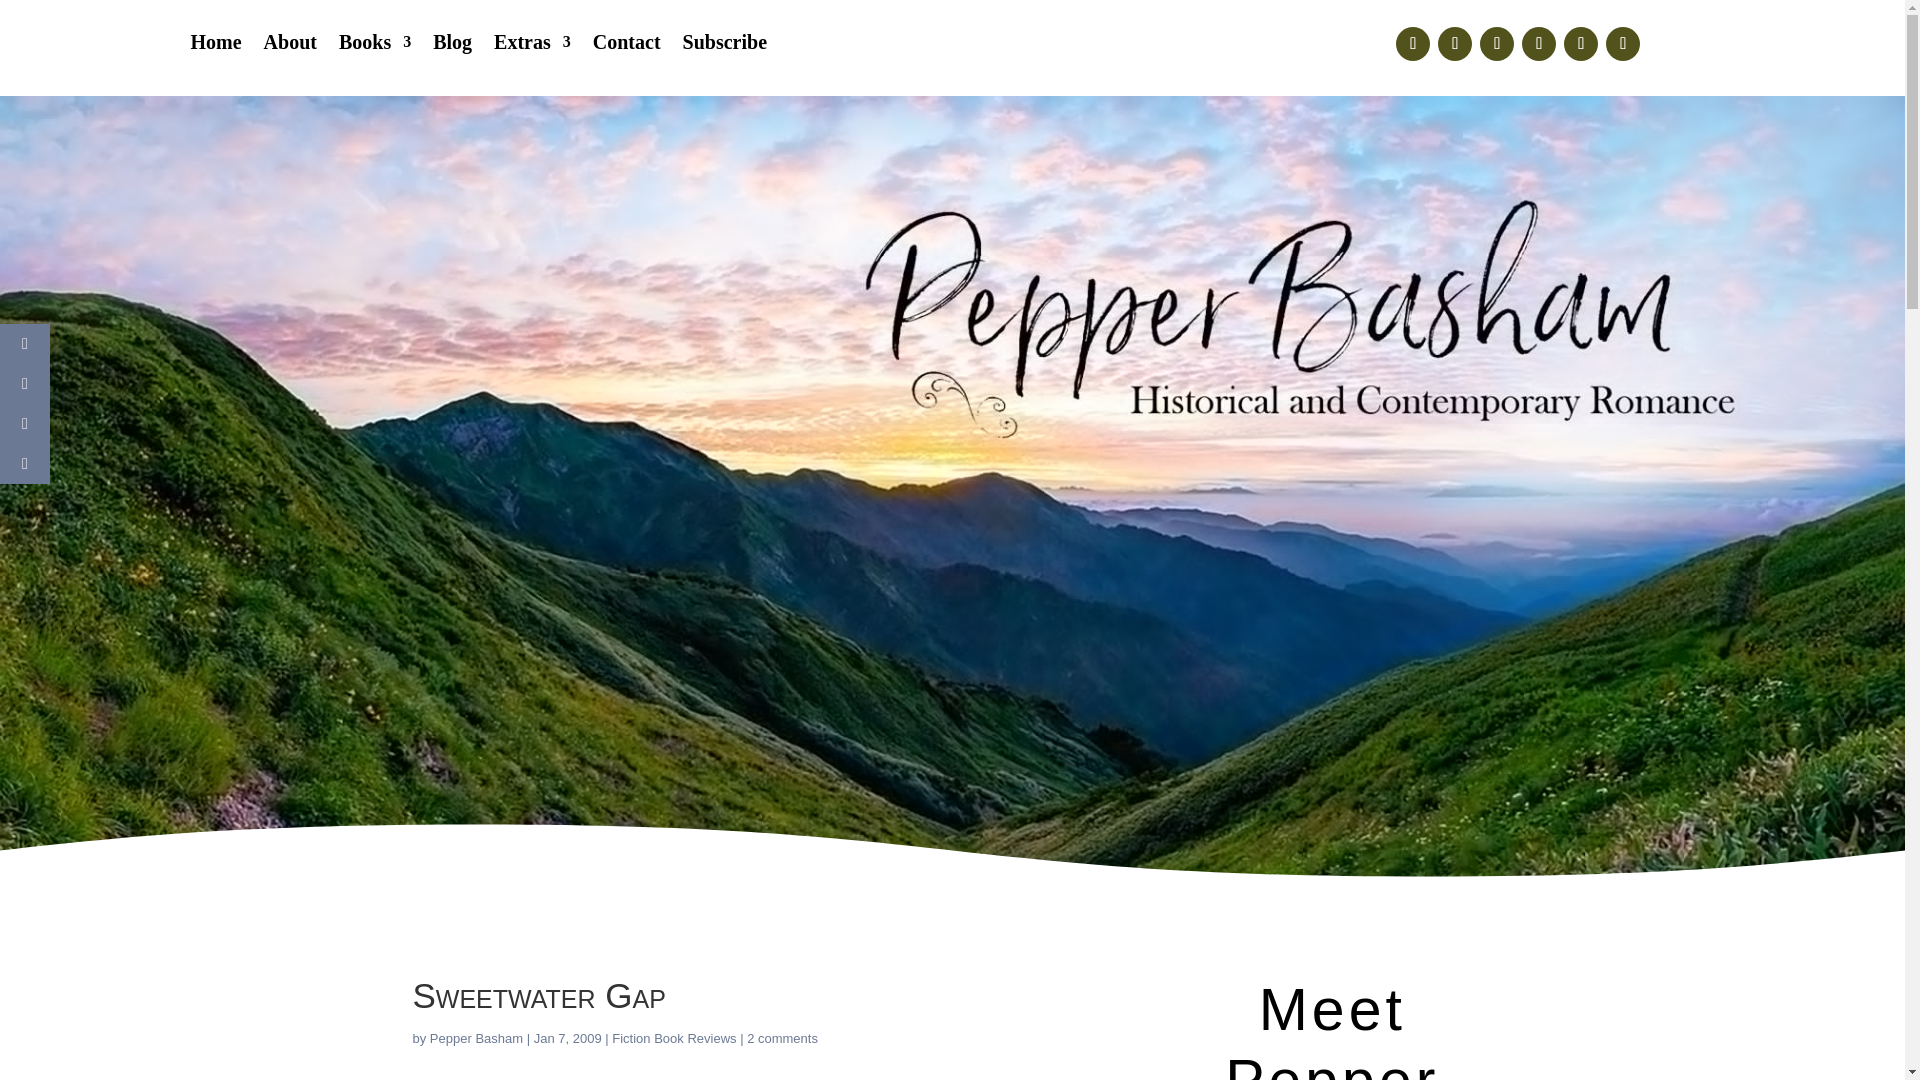 This screenshot has width=1920, height=1080. I want to click on Posts by Pepper Basham, so click(476, 1038).